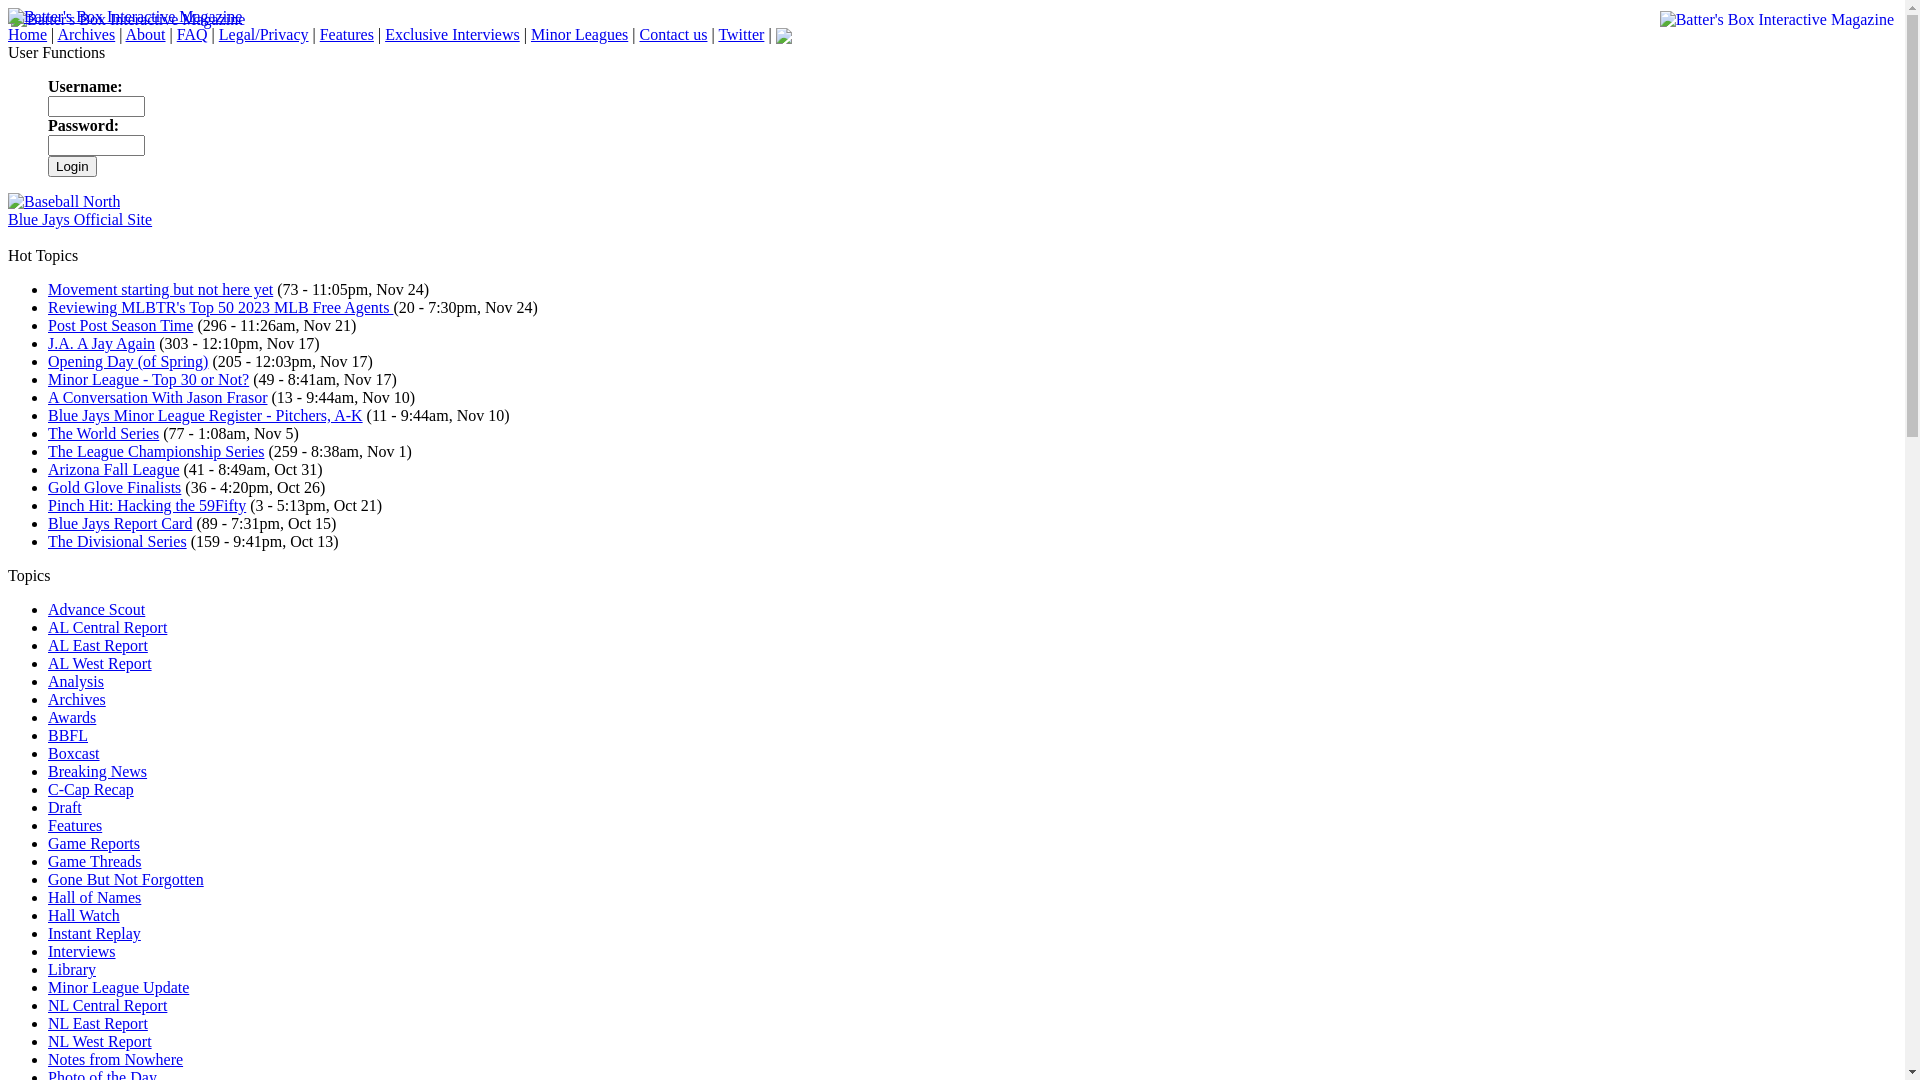 This screenshot has width=1920, height=1080. I want to click on Twitter, so click(741, 34).